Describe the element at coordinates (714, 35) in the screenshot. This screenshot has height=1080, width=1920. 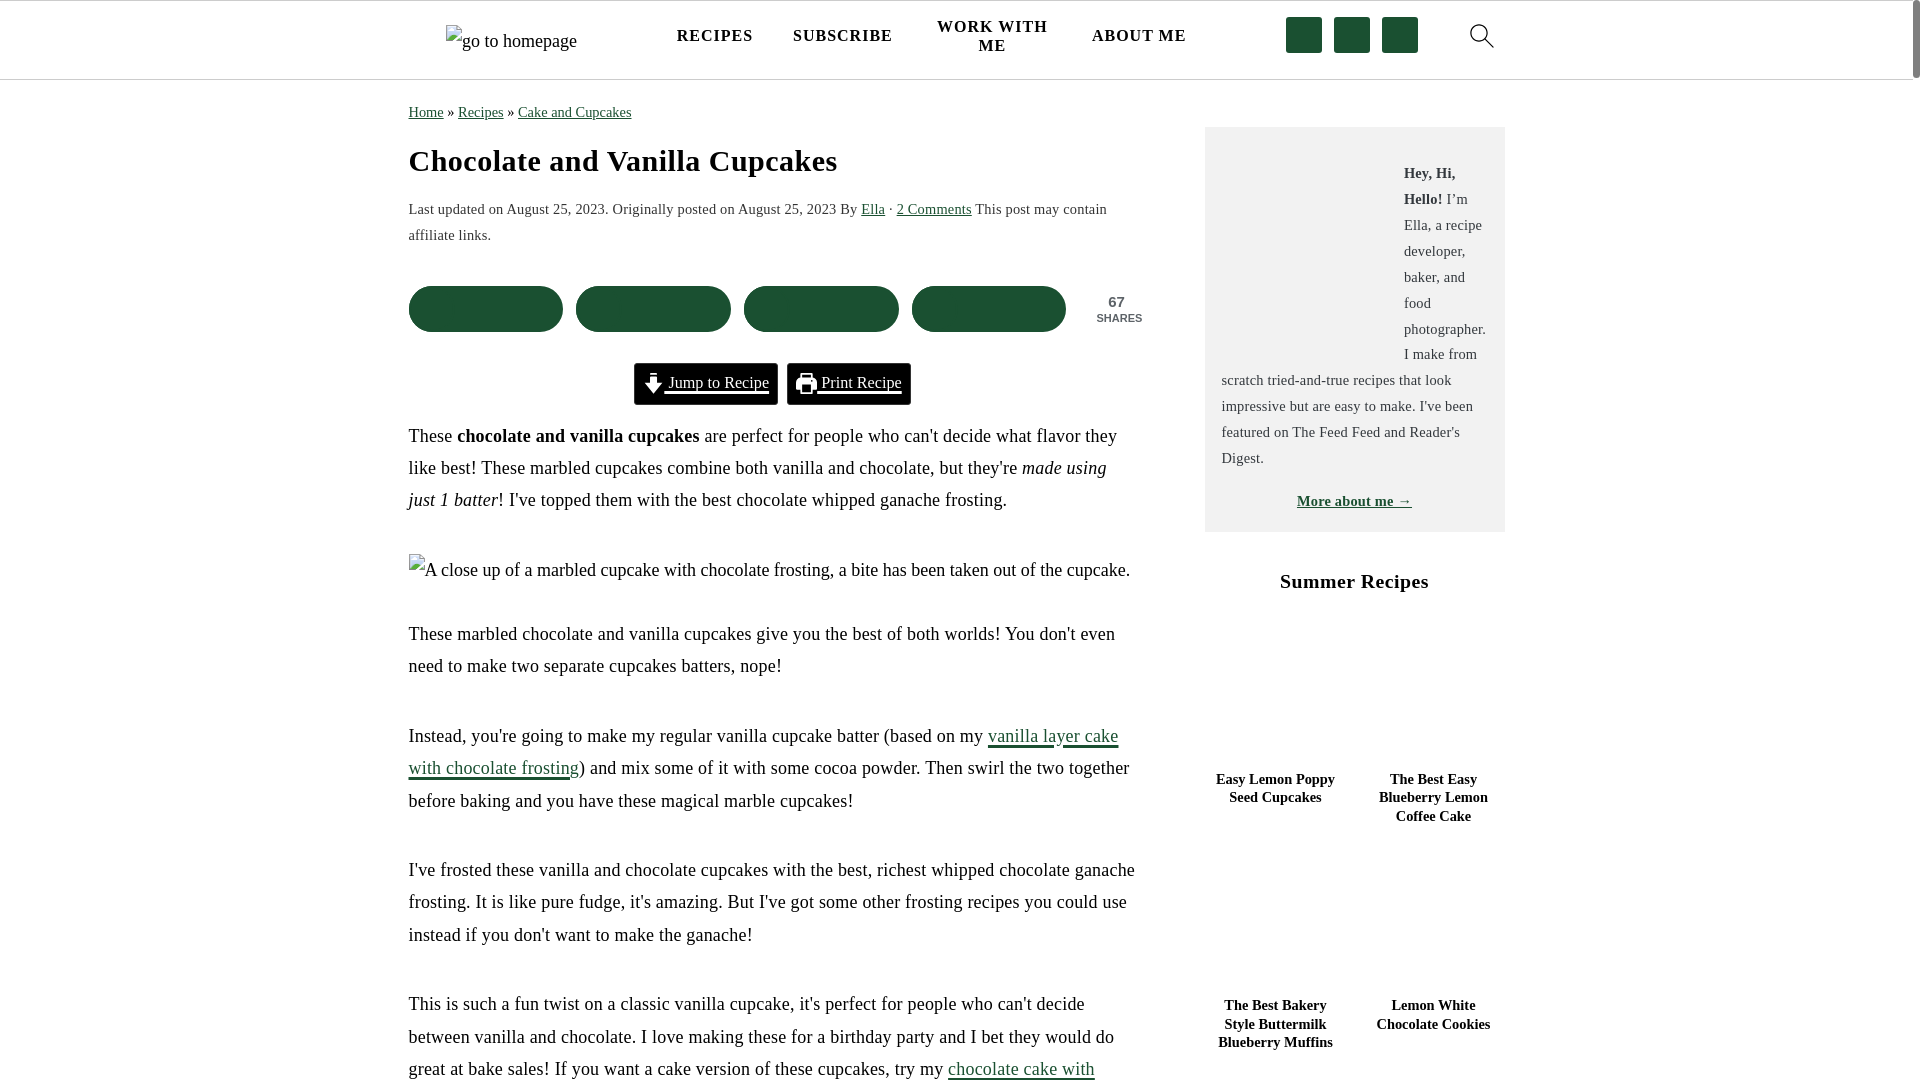
I see `RECIPES` at that location.